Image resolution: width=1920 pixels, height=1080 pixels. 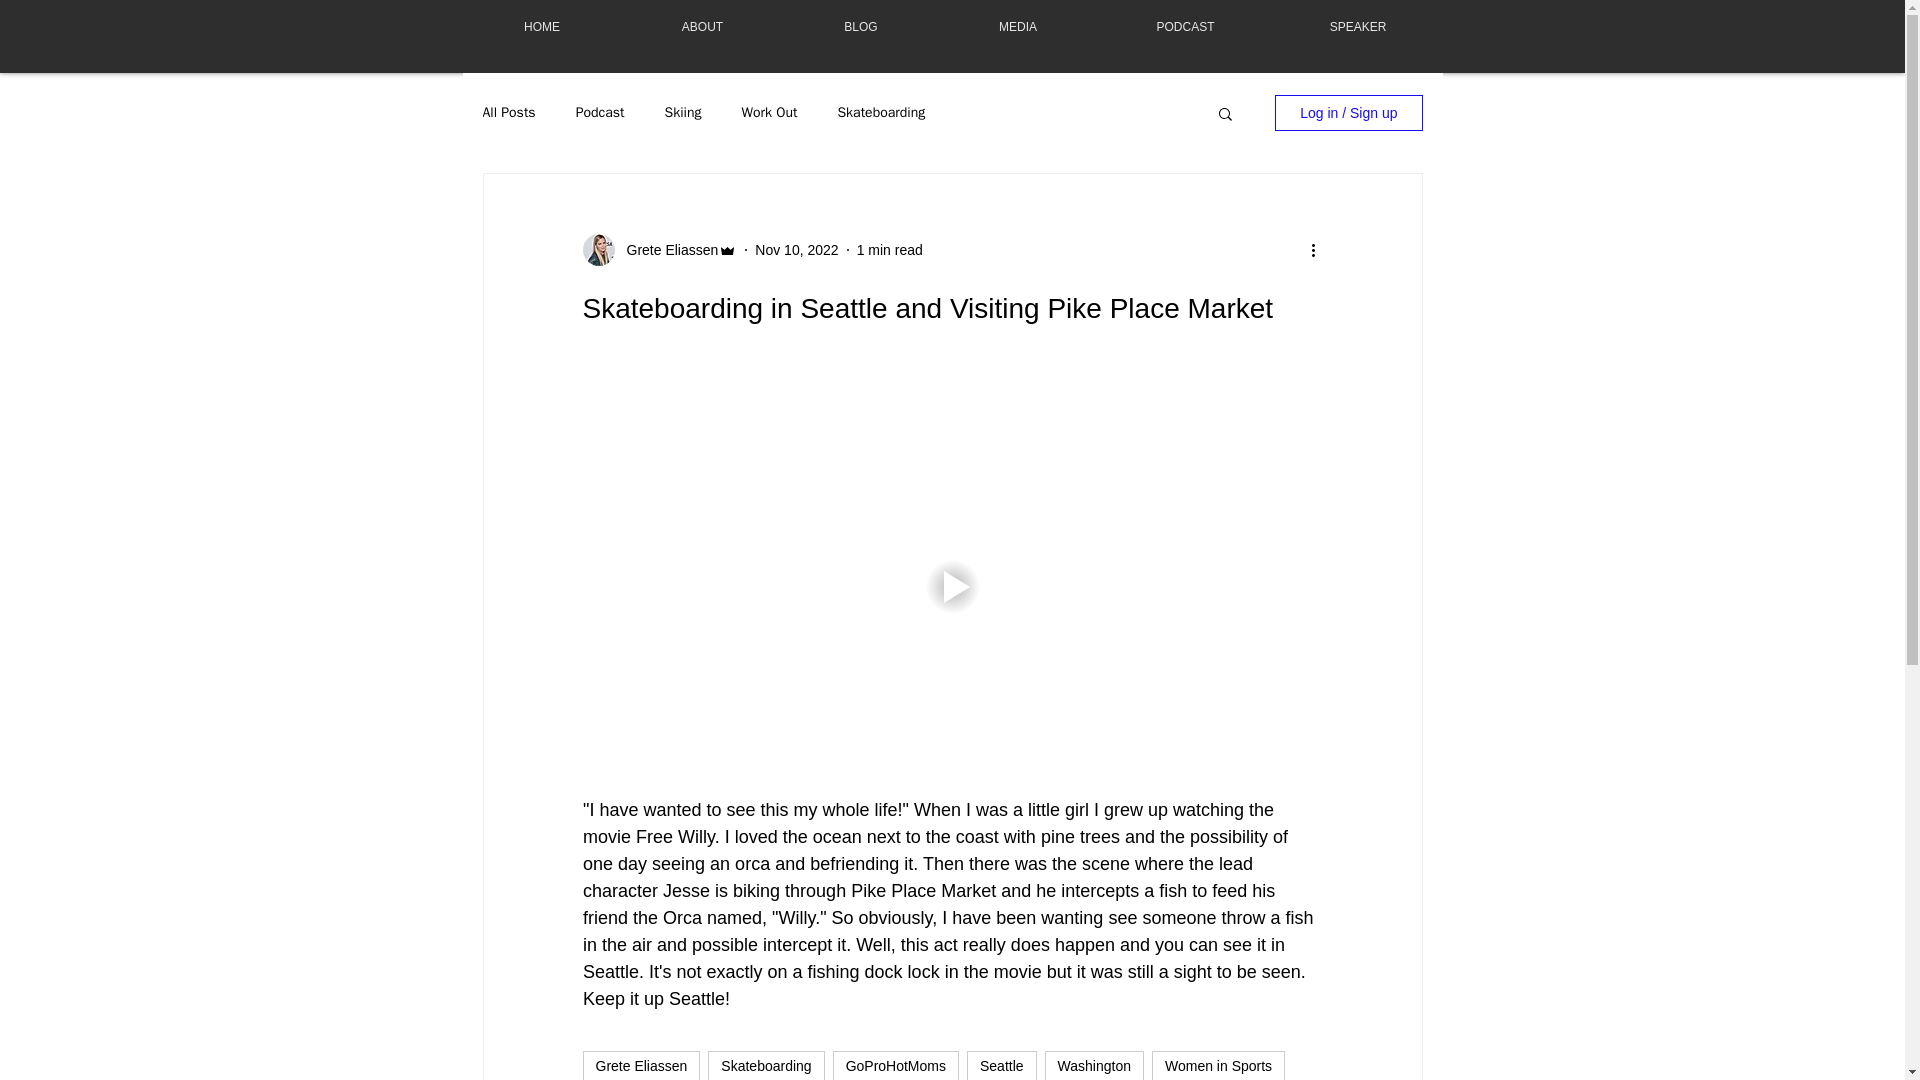 I want to click on ABOUT, so click(x=702, y=27).